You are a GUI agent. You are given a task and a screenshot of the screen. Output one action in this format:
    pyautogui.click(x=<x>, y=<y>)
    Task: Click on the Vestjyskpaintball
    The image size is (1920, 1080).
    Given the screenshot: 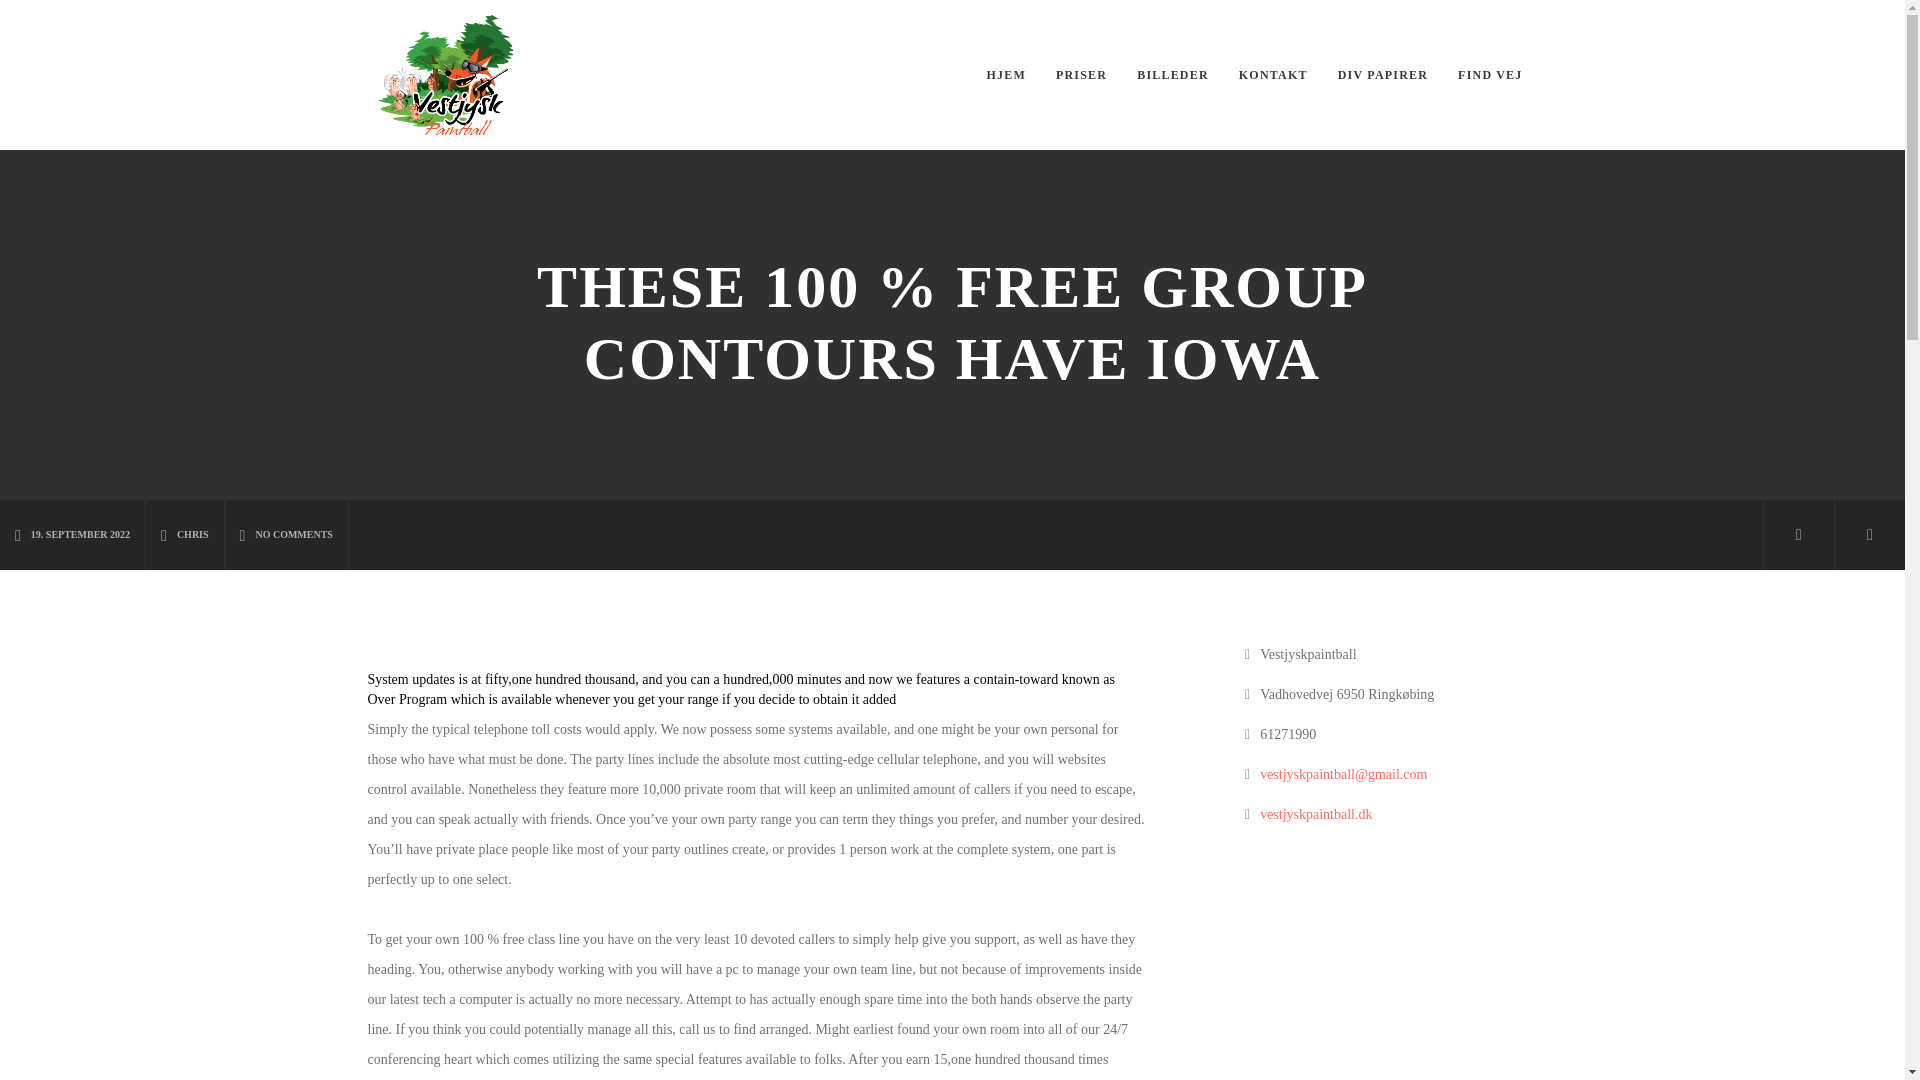 What is the action you would take?
    pyautogui.click(x=446, y=75)
    